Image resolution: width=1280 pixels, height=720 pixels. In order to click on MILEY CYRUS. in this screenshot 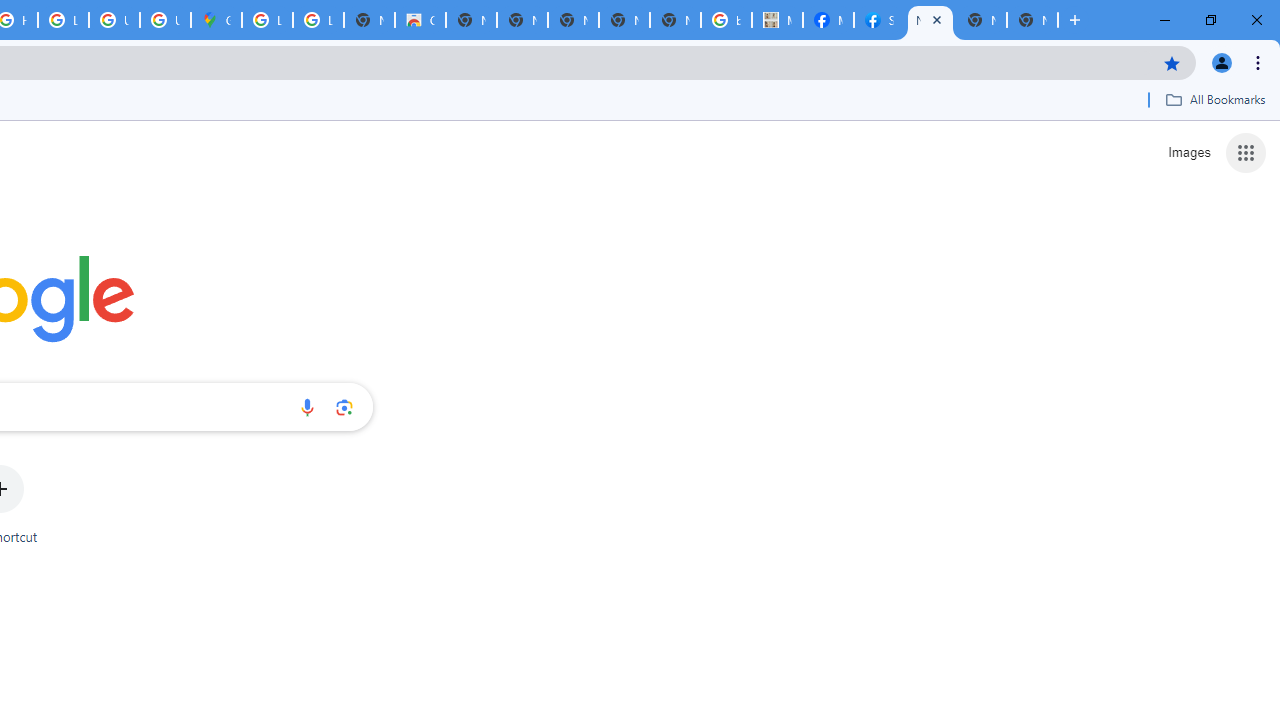, I will do `click(776, 20)`.